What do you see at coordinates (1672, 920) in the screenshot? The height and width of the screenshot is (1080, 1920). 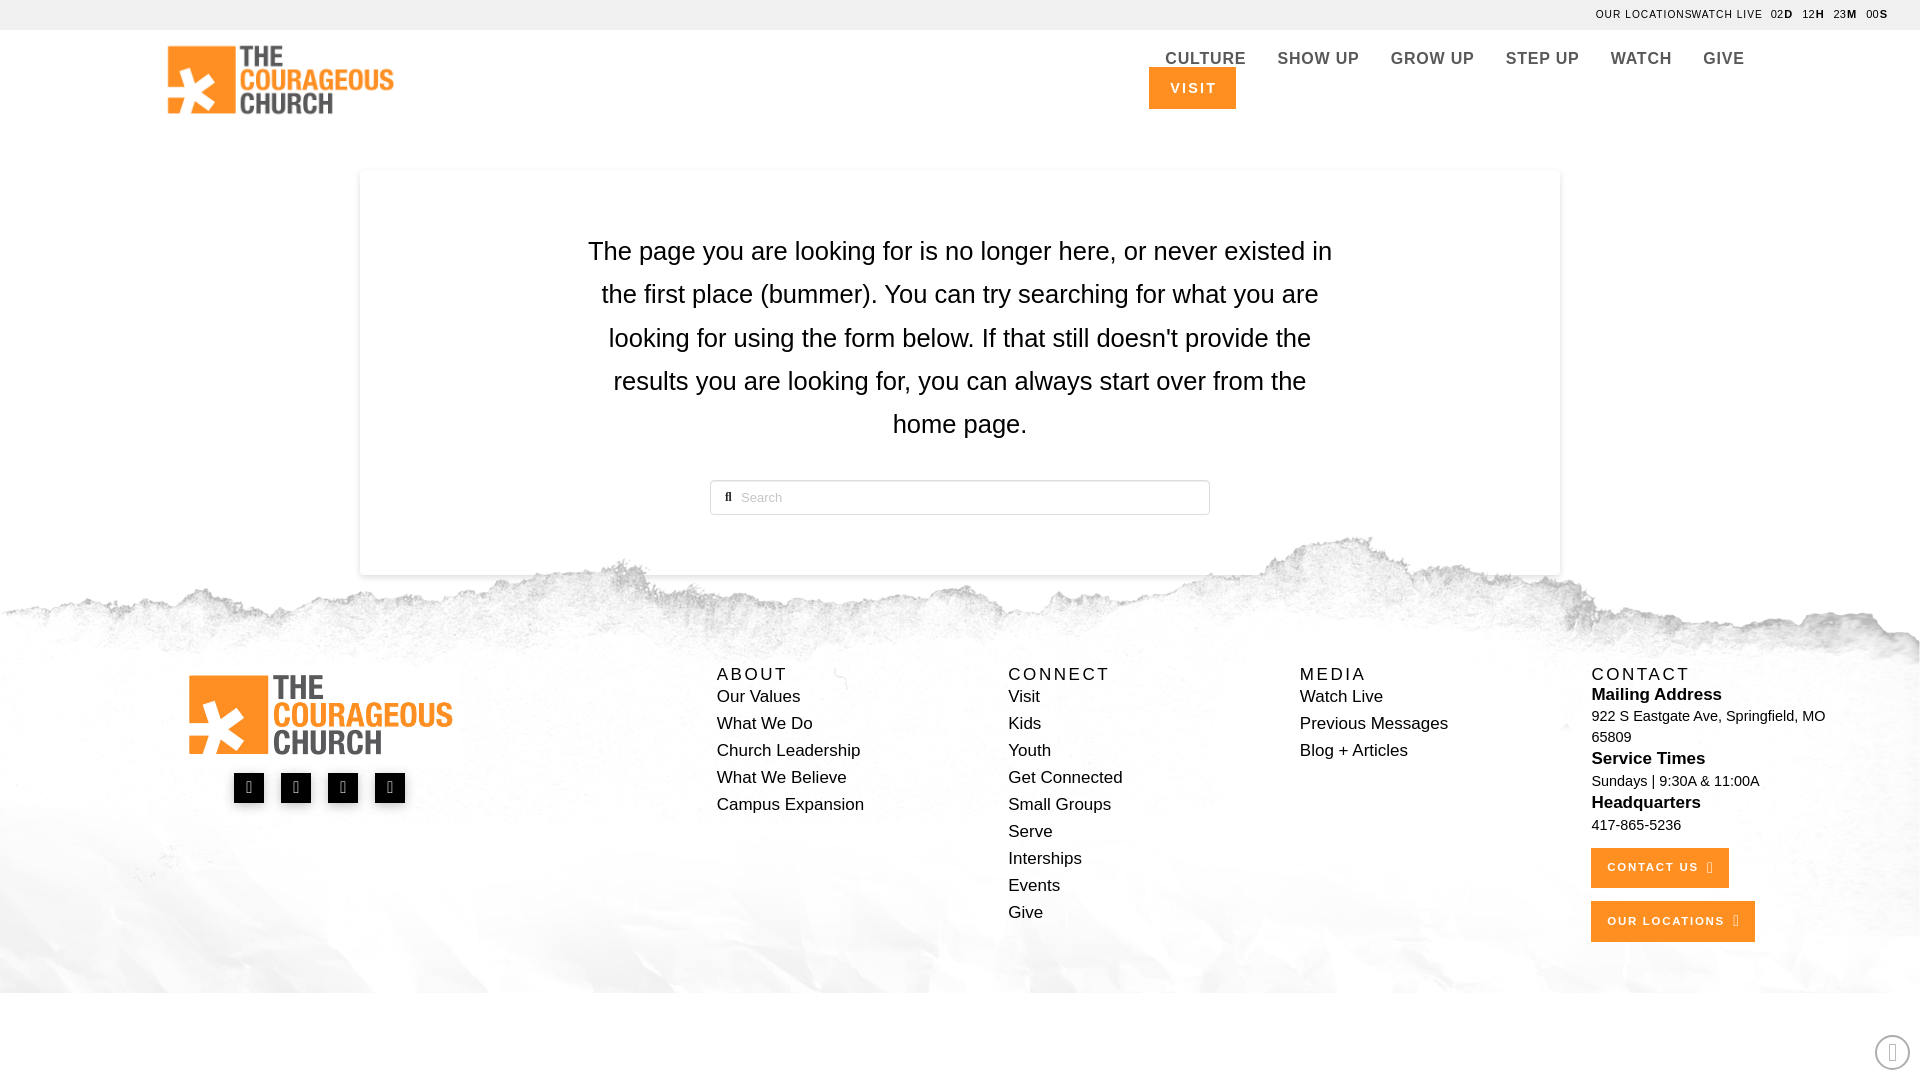 I see `OUR LOCATIONS` at bounding box center [1672, 920].